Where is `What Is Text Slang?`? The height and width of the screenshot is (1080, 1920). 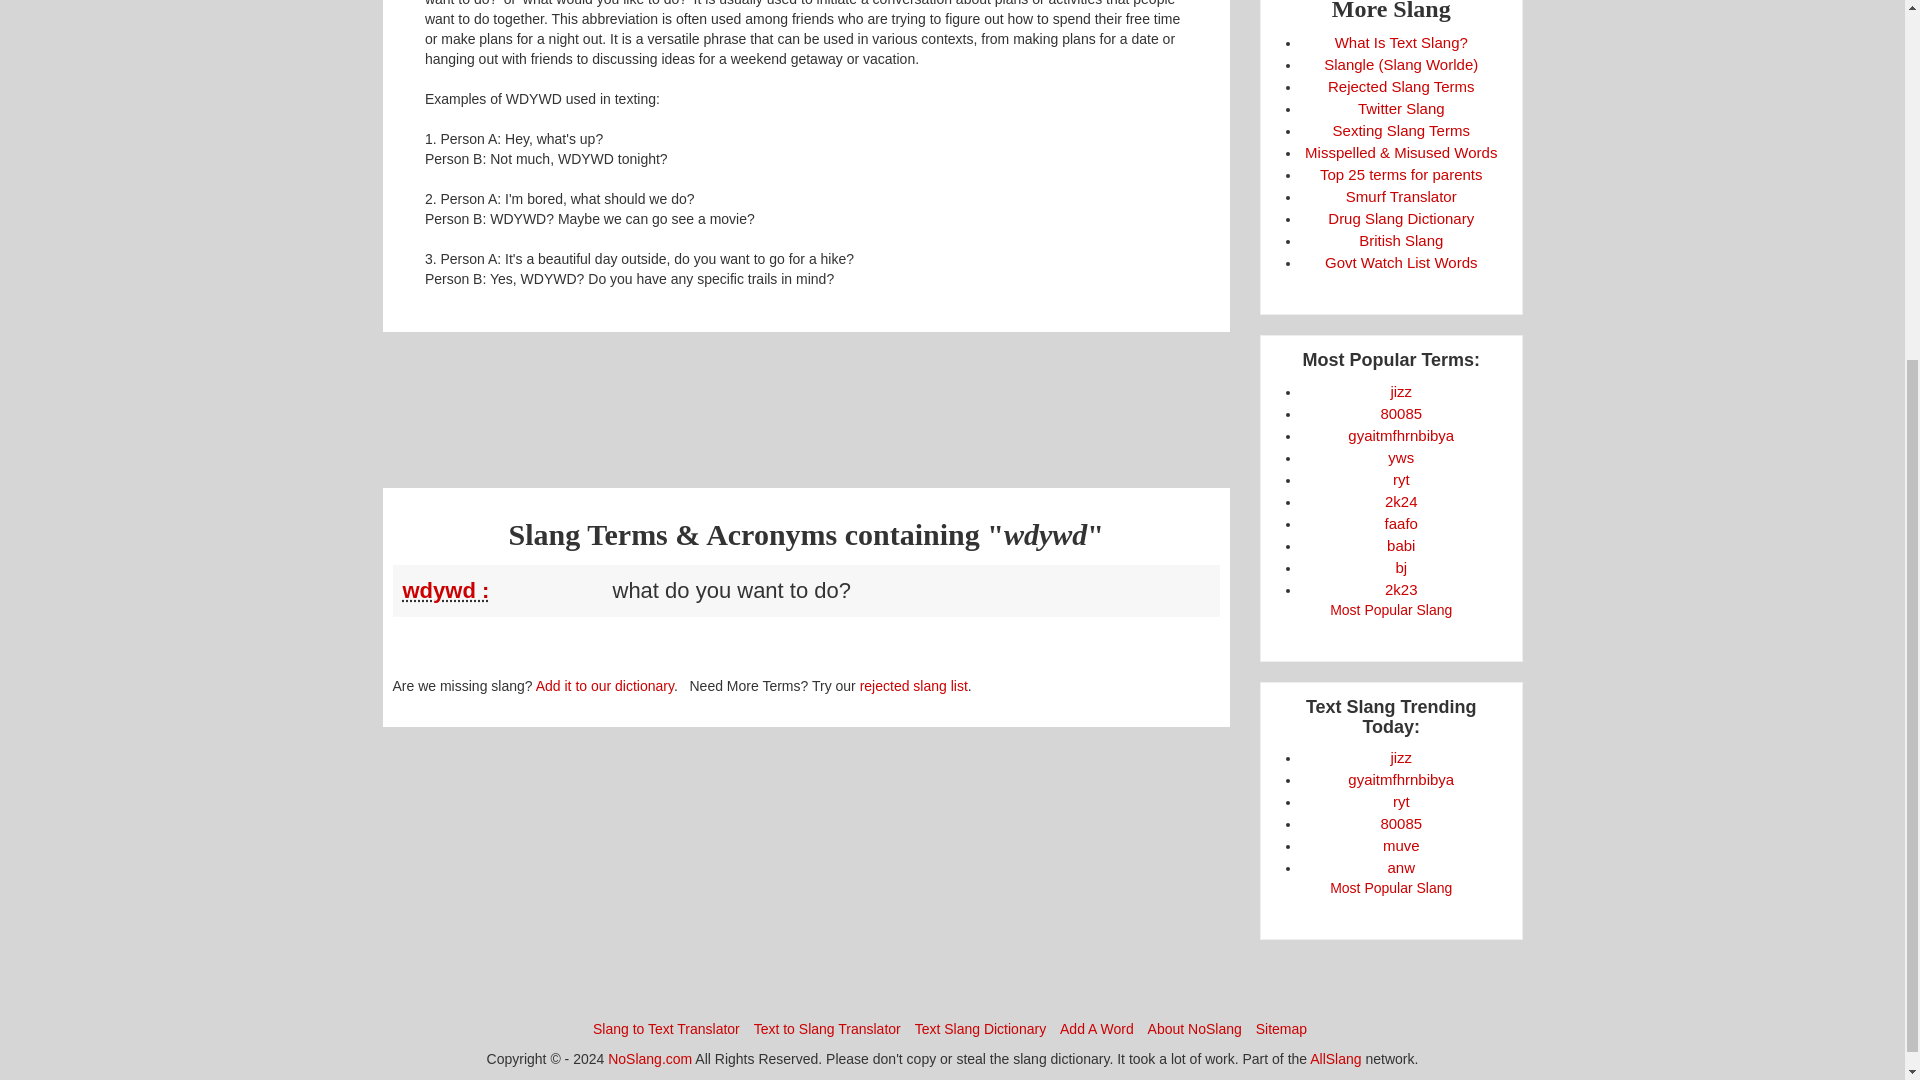 What Is Text Slang? is located at coordinates (1401, 42).